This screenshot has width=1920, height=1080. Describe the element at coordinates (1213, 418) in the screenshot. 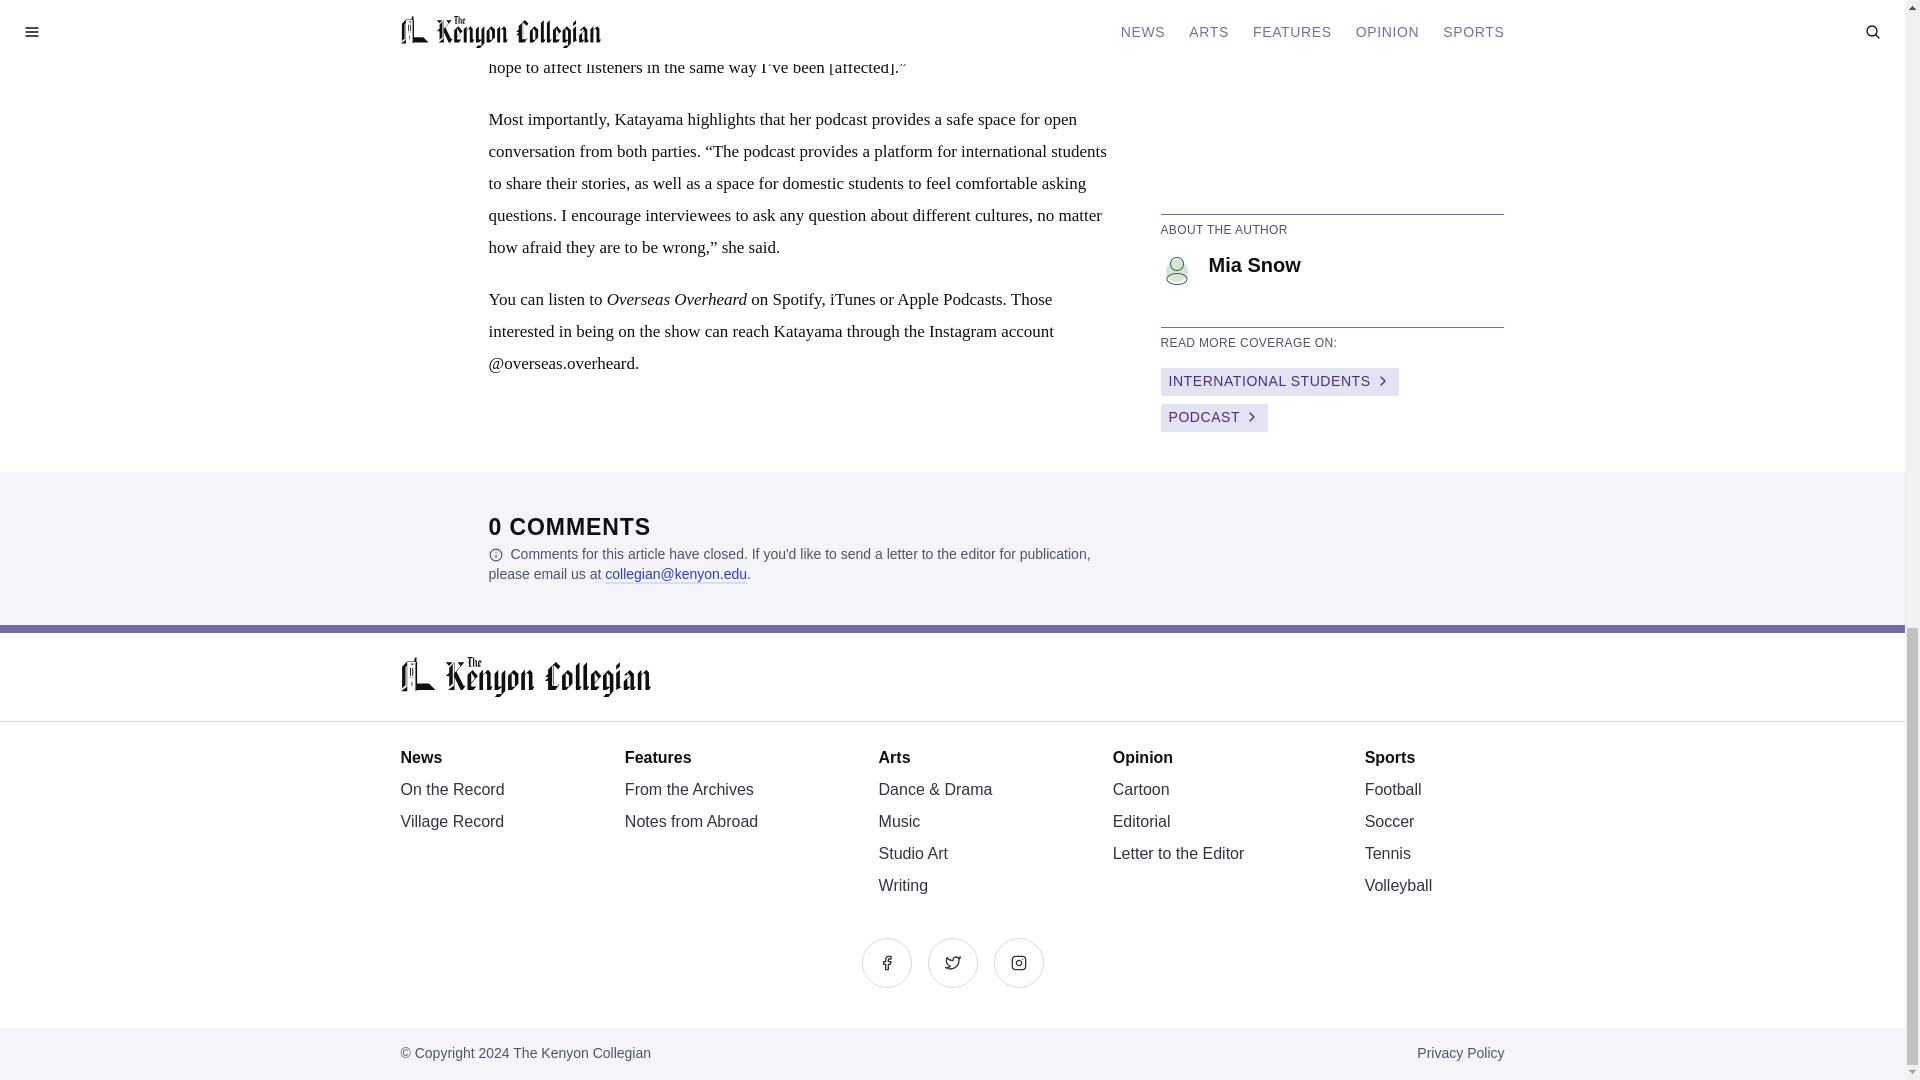

I see `PODCAST` at that location.